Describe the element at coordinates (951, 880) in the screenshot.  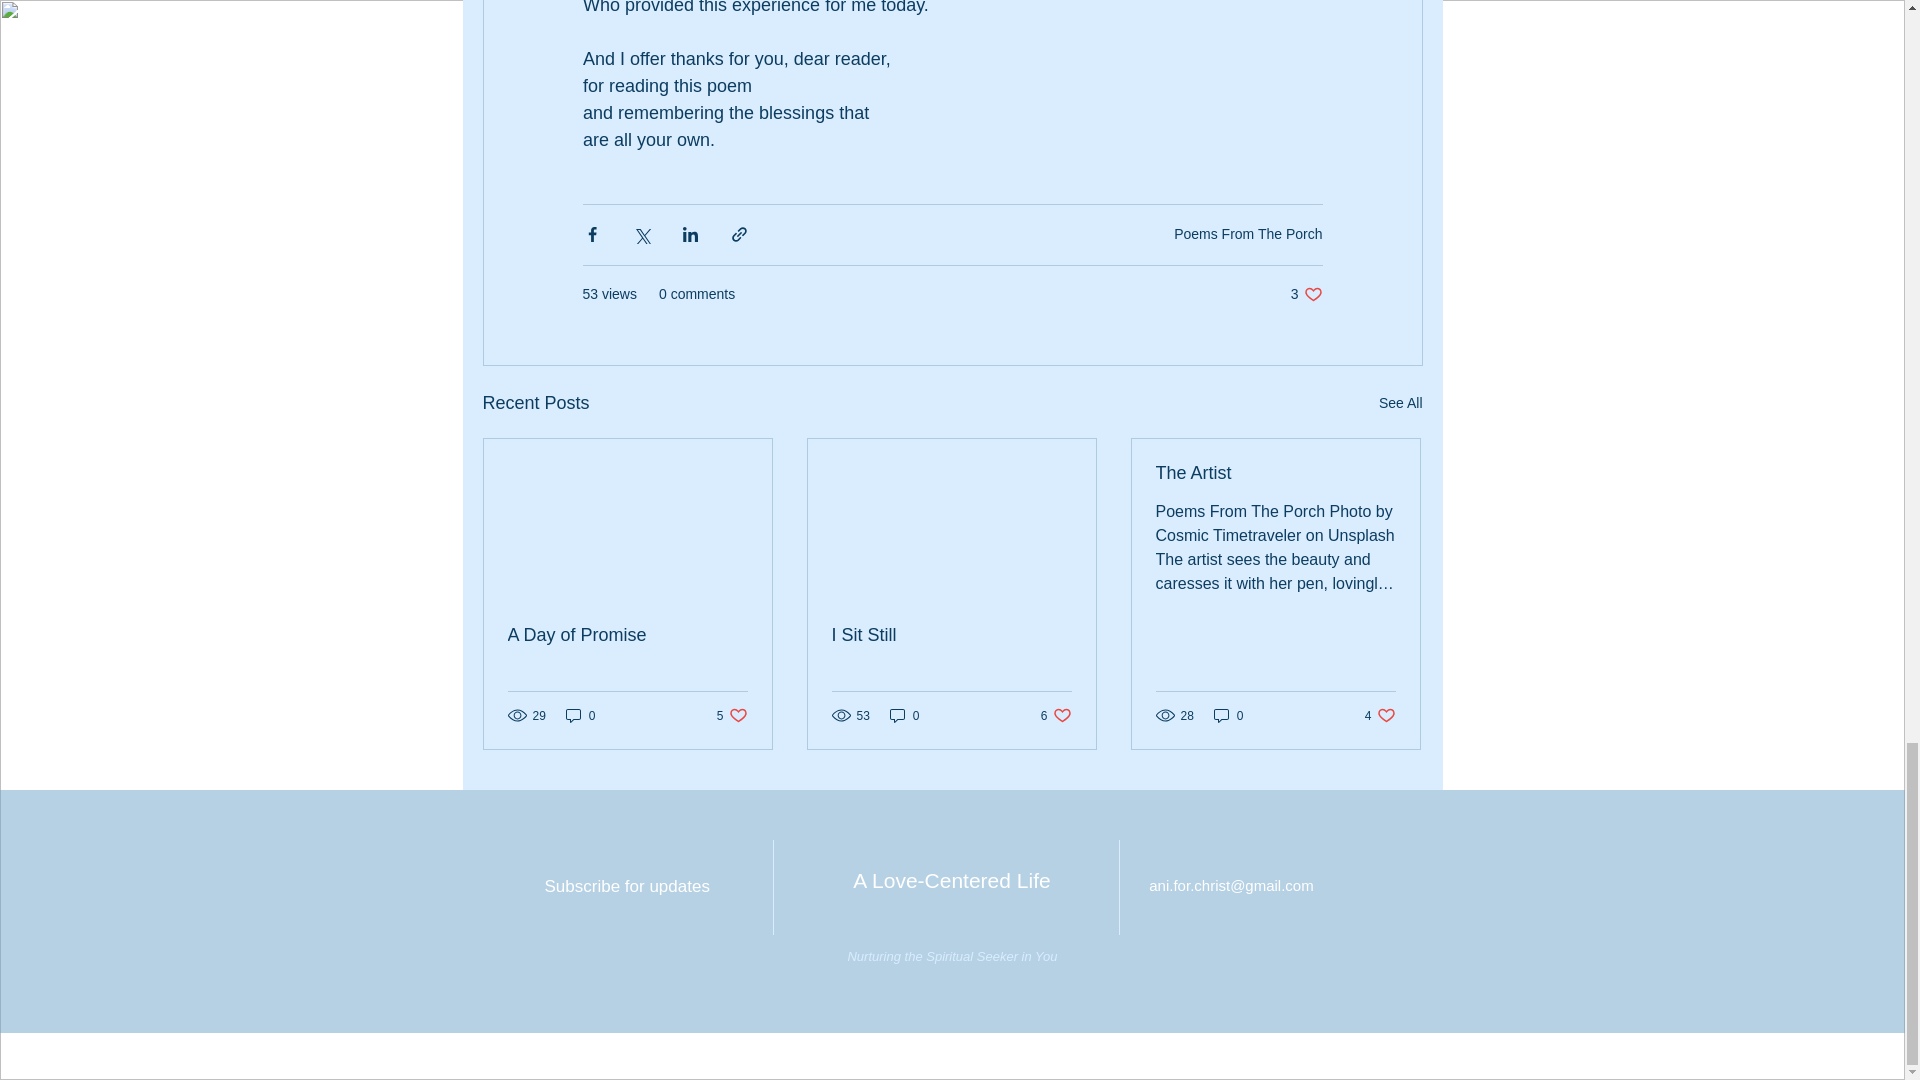
I see `Subscribe for updates` at that location.